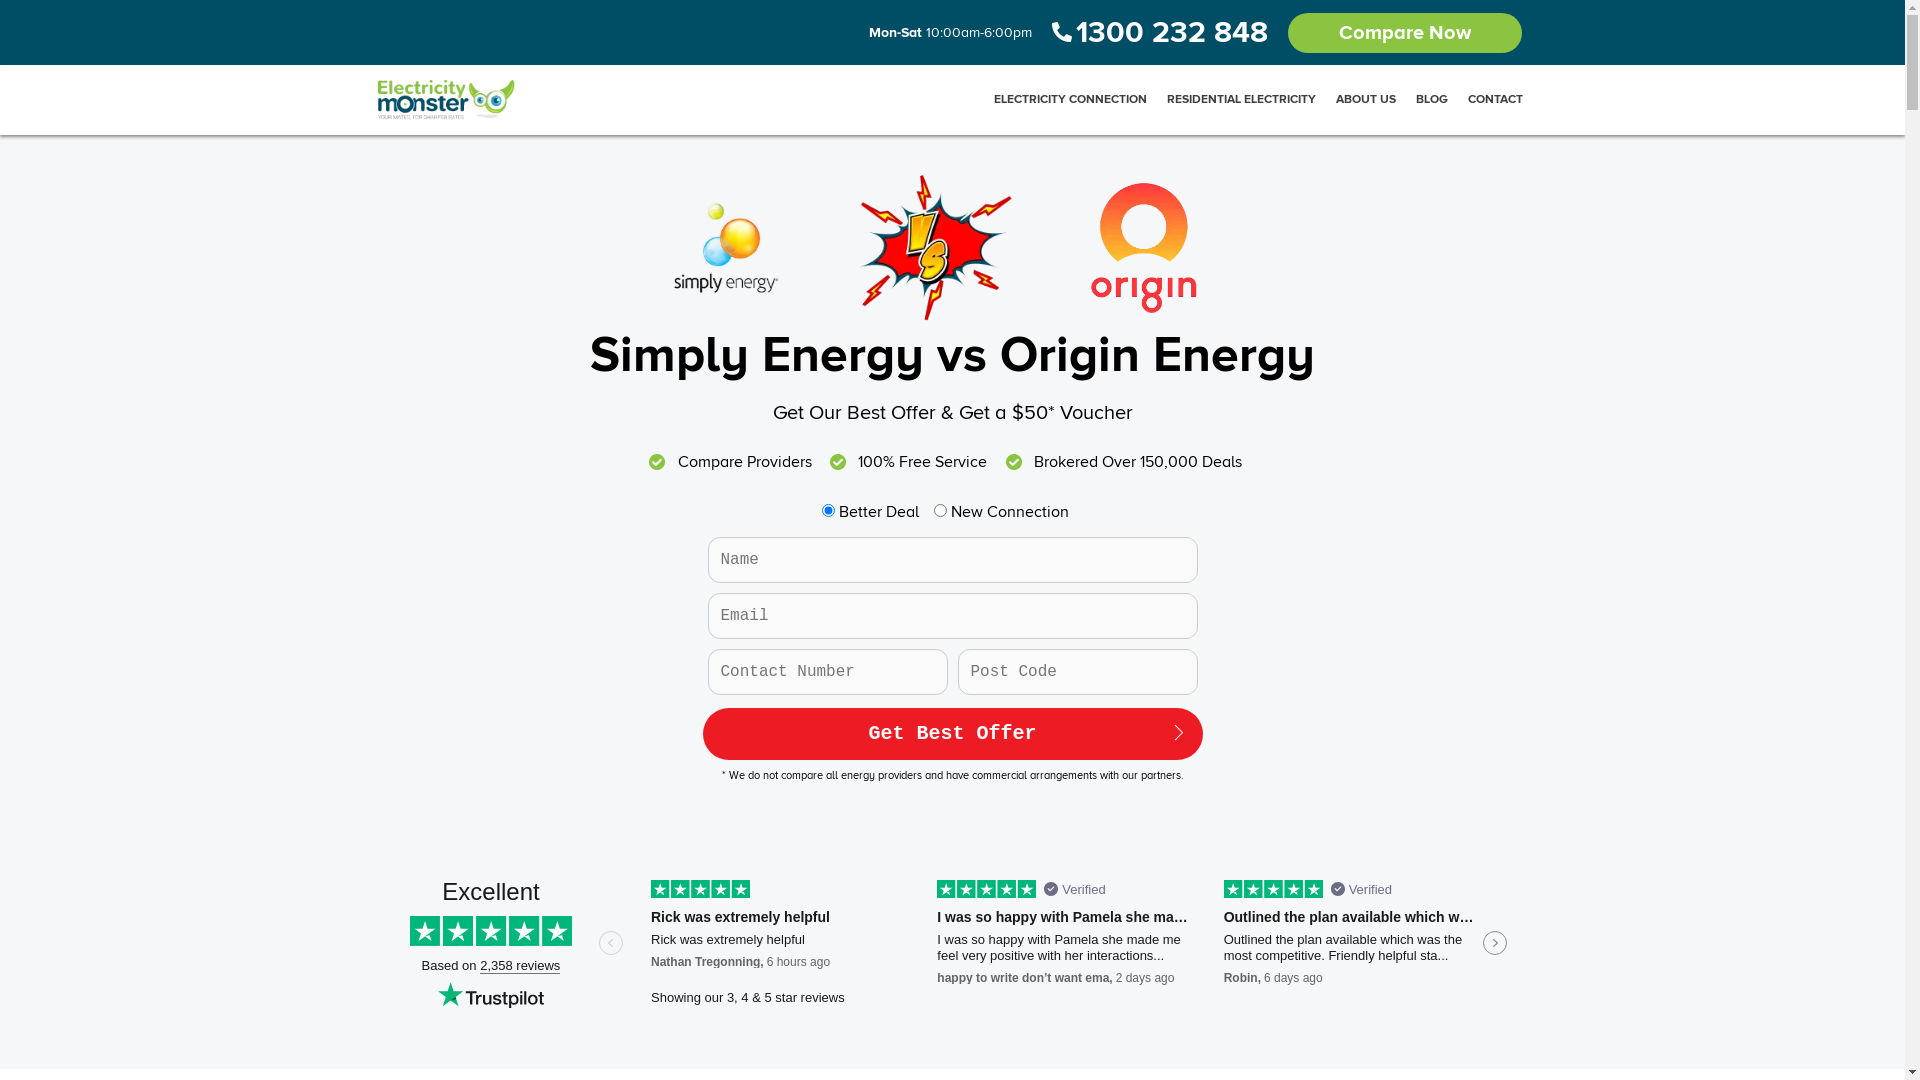  Describe the element at coordinates (1070, 100) in the screenshot. I see `ELECTRICITY CONNECTION` at that location.